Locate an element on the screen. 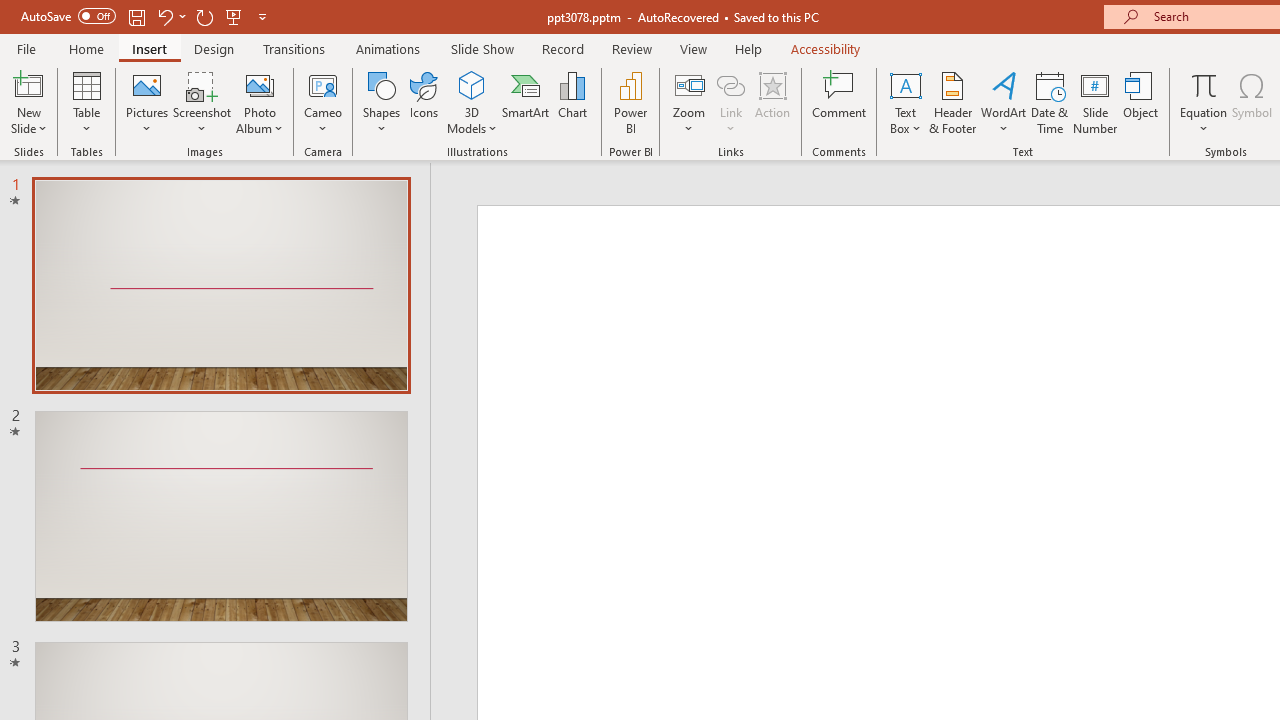  Slide Number is located at coordinates (1096, 102).